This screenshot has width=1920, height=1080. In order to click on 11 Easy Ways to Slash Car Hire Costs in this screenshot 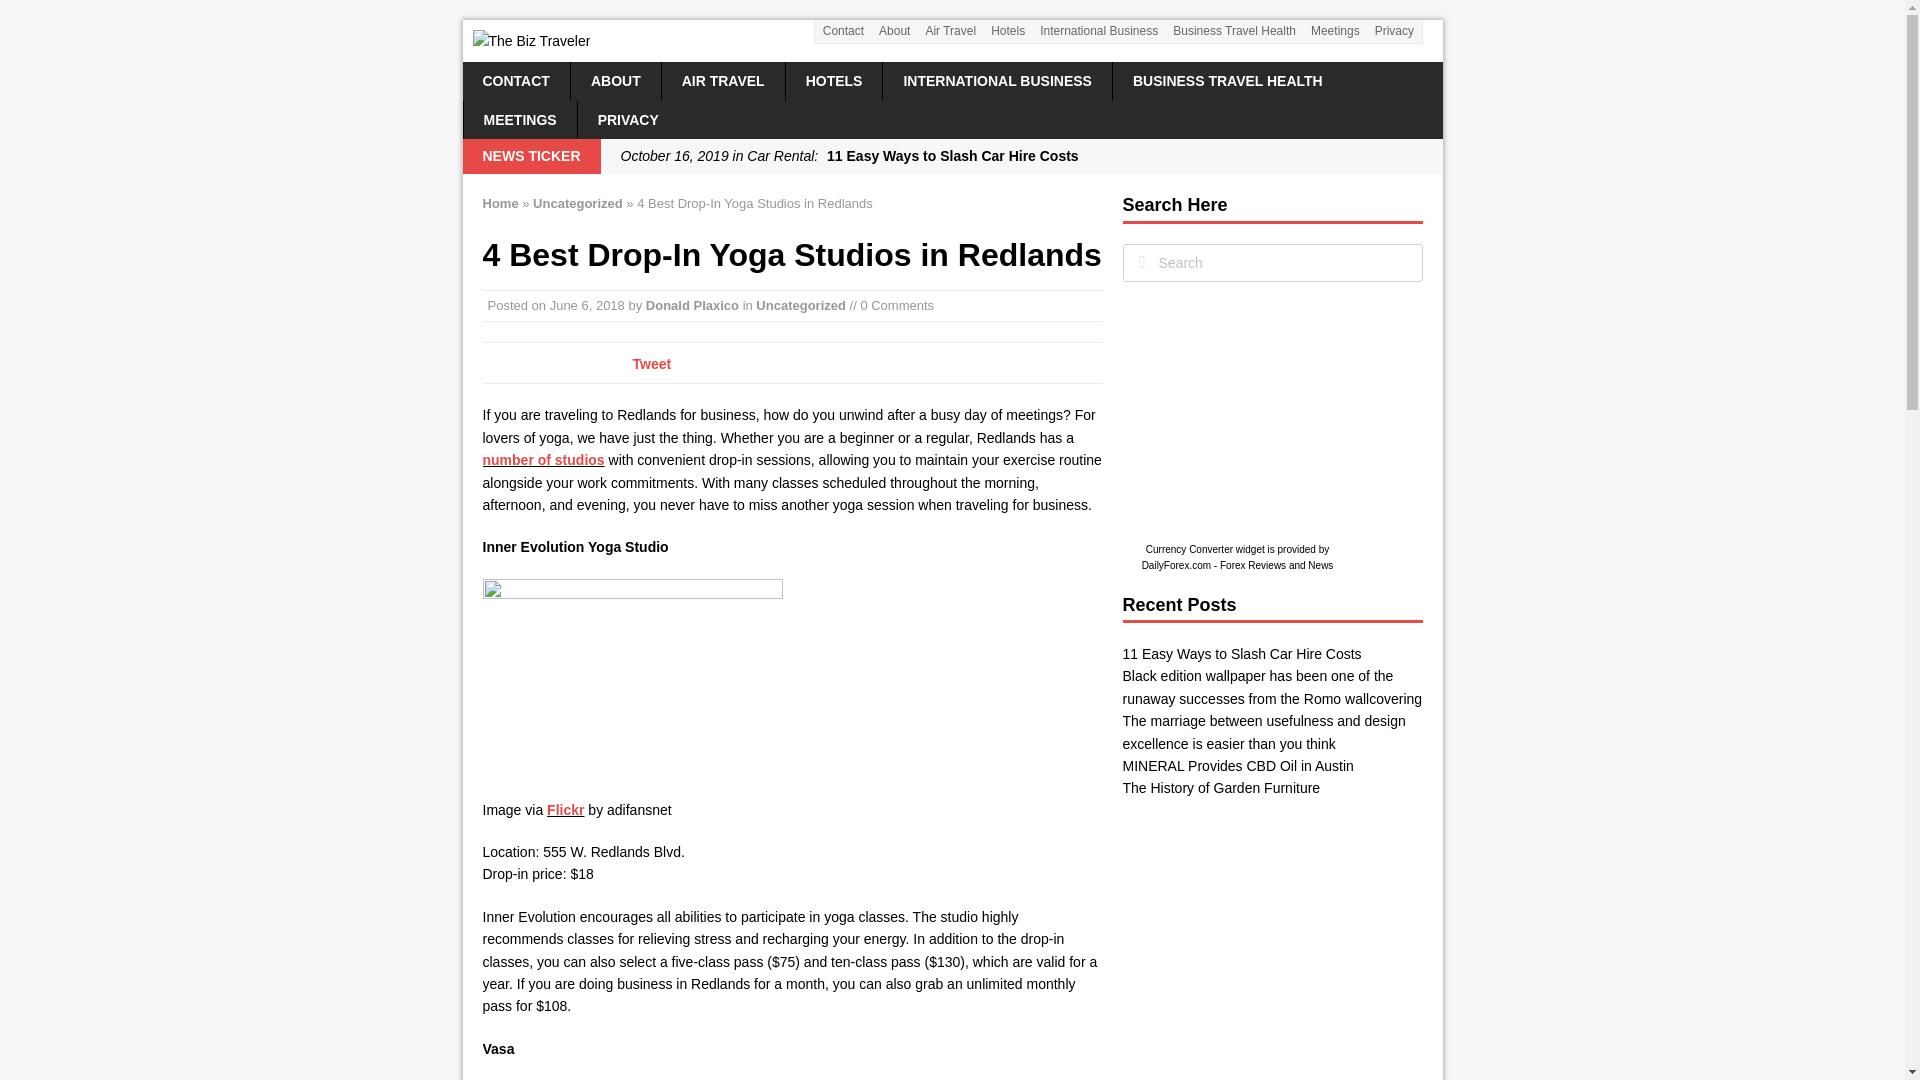, I will do `click(1021, 156)`.